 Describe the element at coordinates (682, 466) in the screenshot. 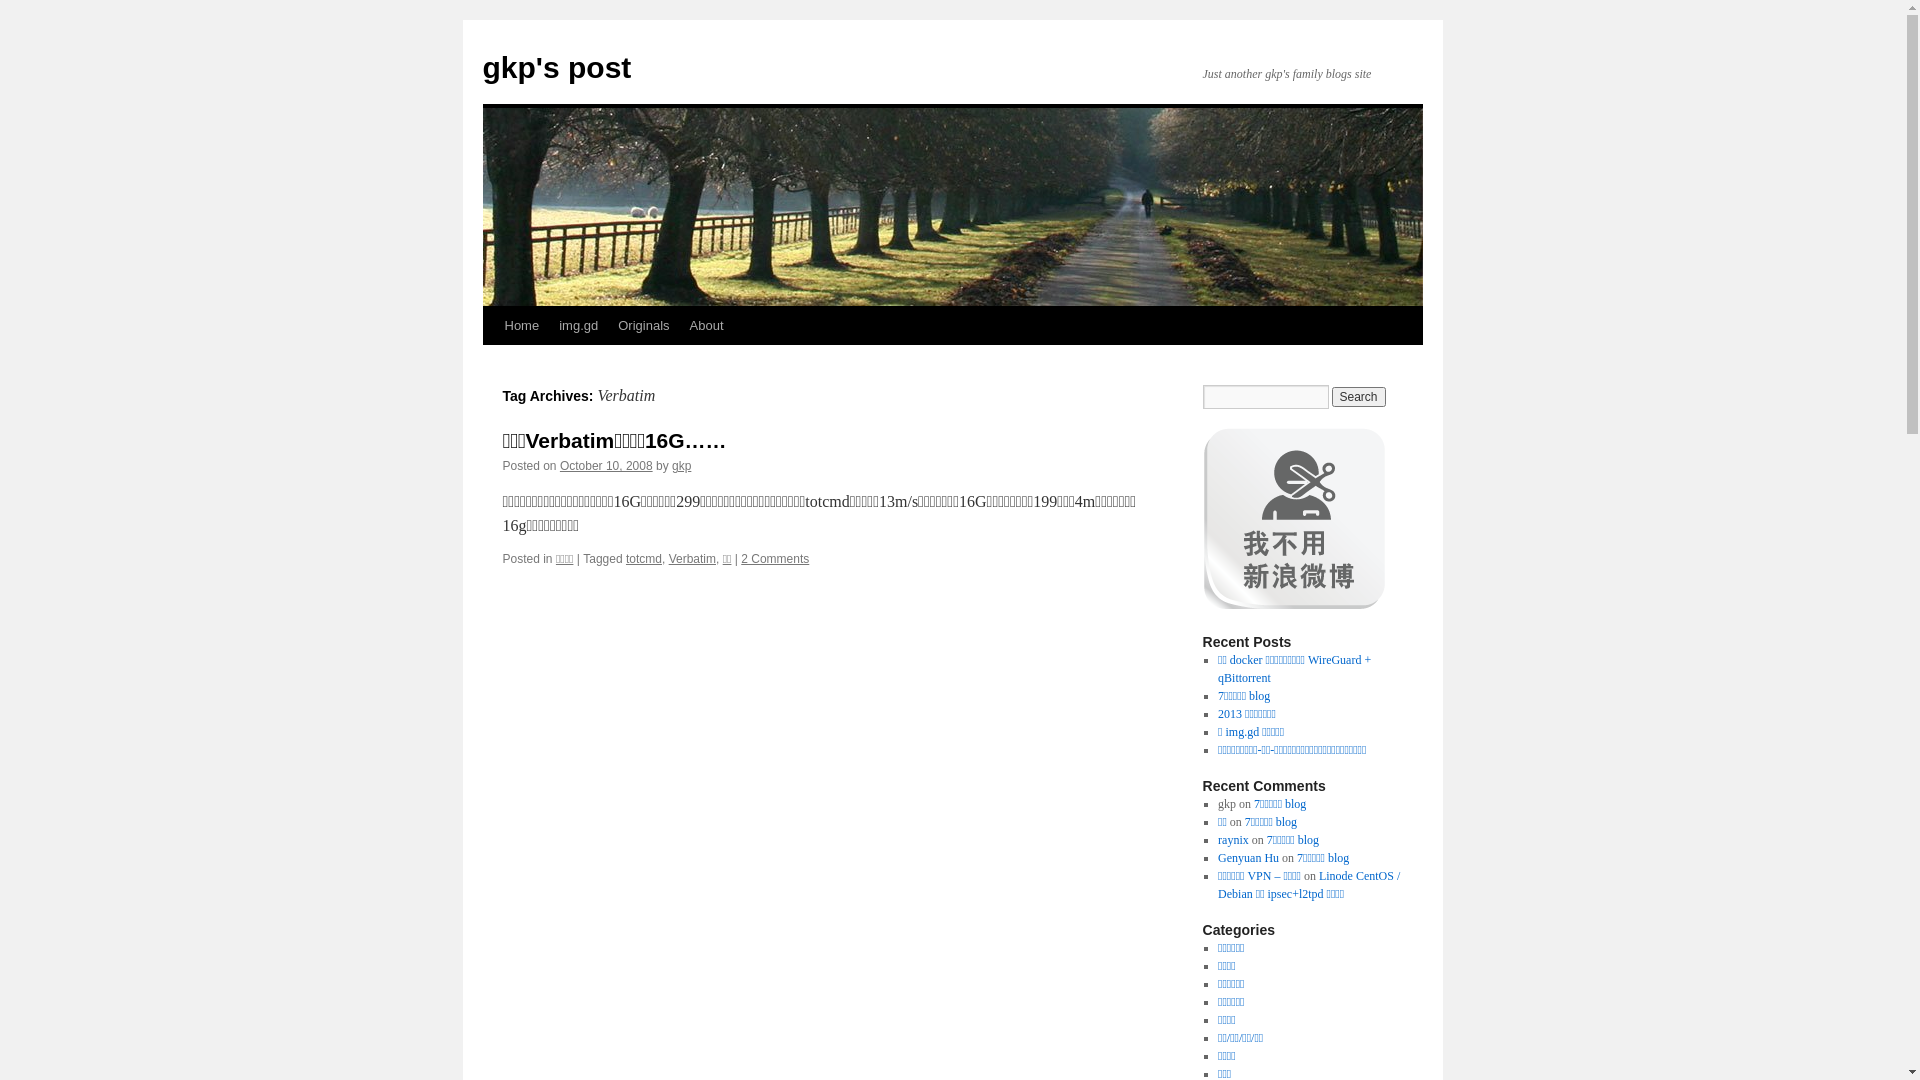

I see `gkp` at that location.